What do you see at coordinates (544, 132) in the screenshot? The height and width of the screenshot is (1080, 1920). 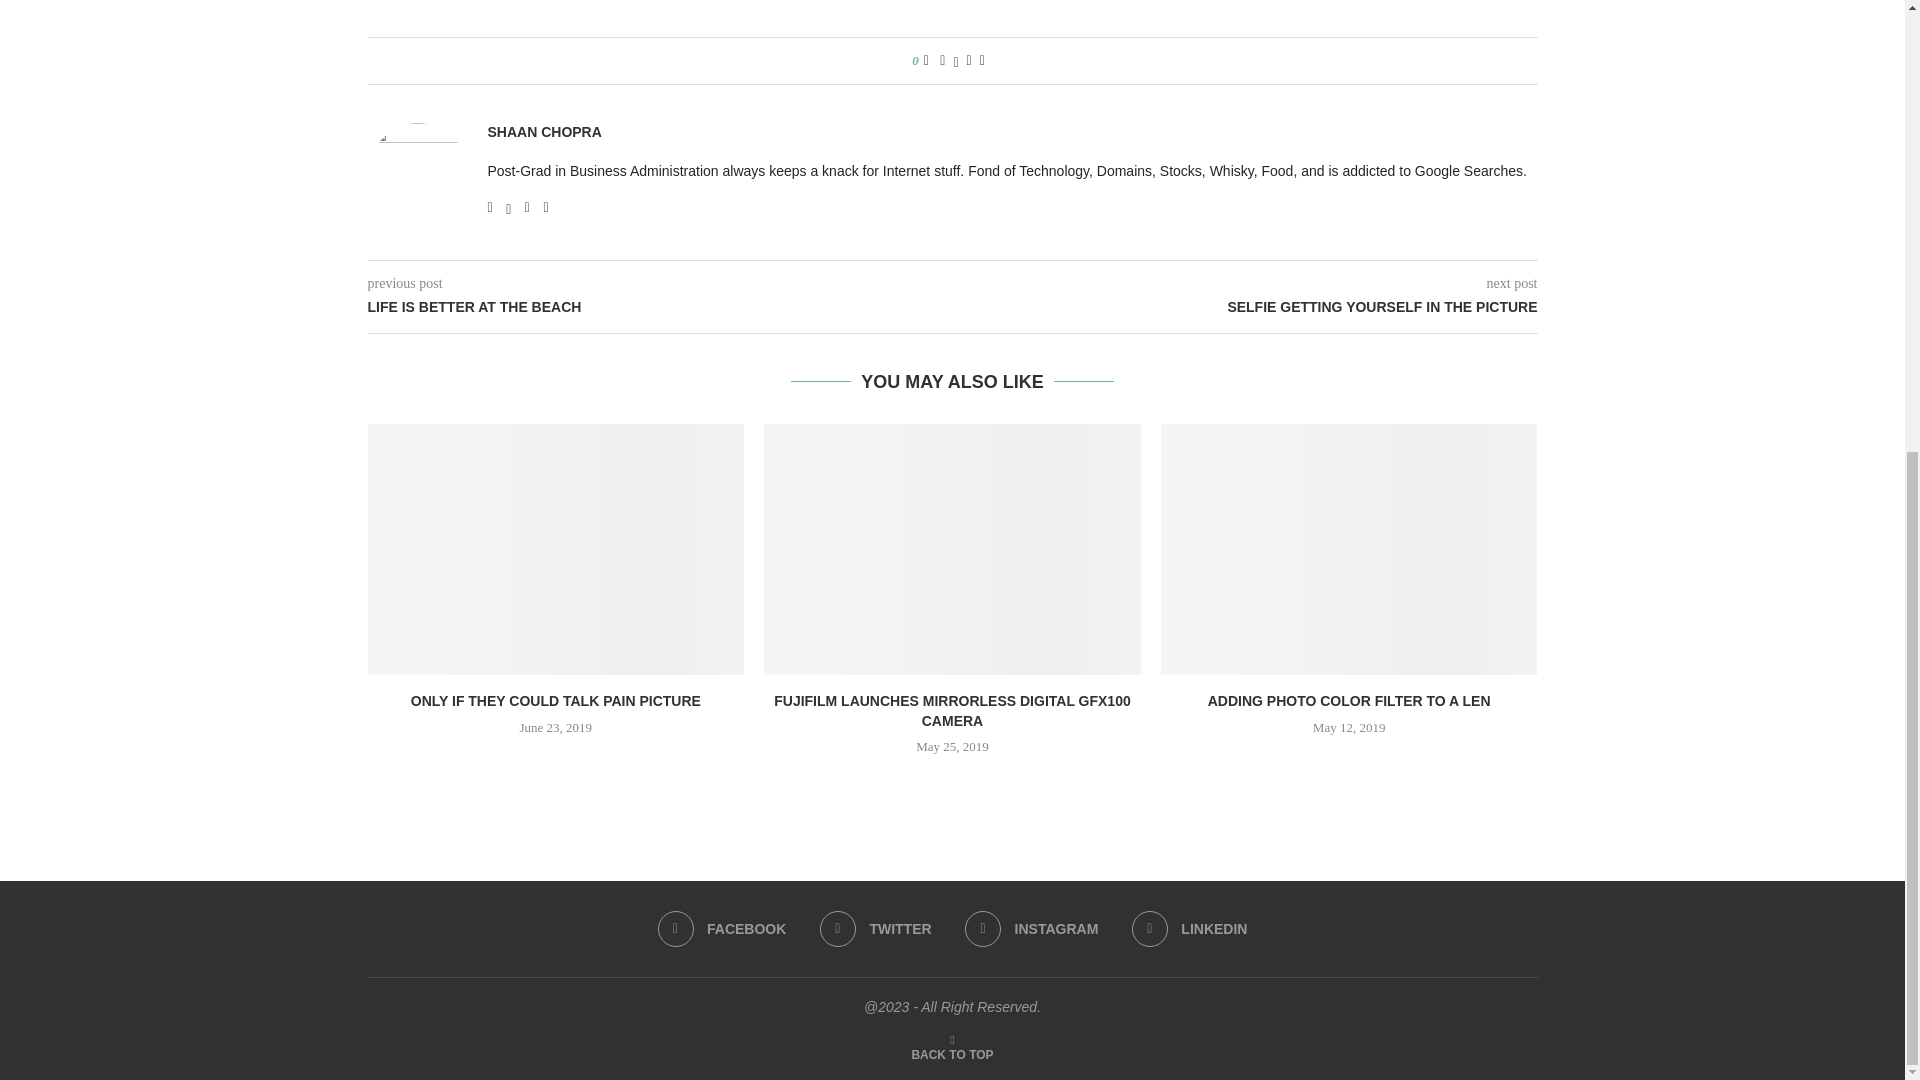 I see `SHAAN CHOPRA` at bounding box center [544, 132].